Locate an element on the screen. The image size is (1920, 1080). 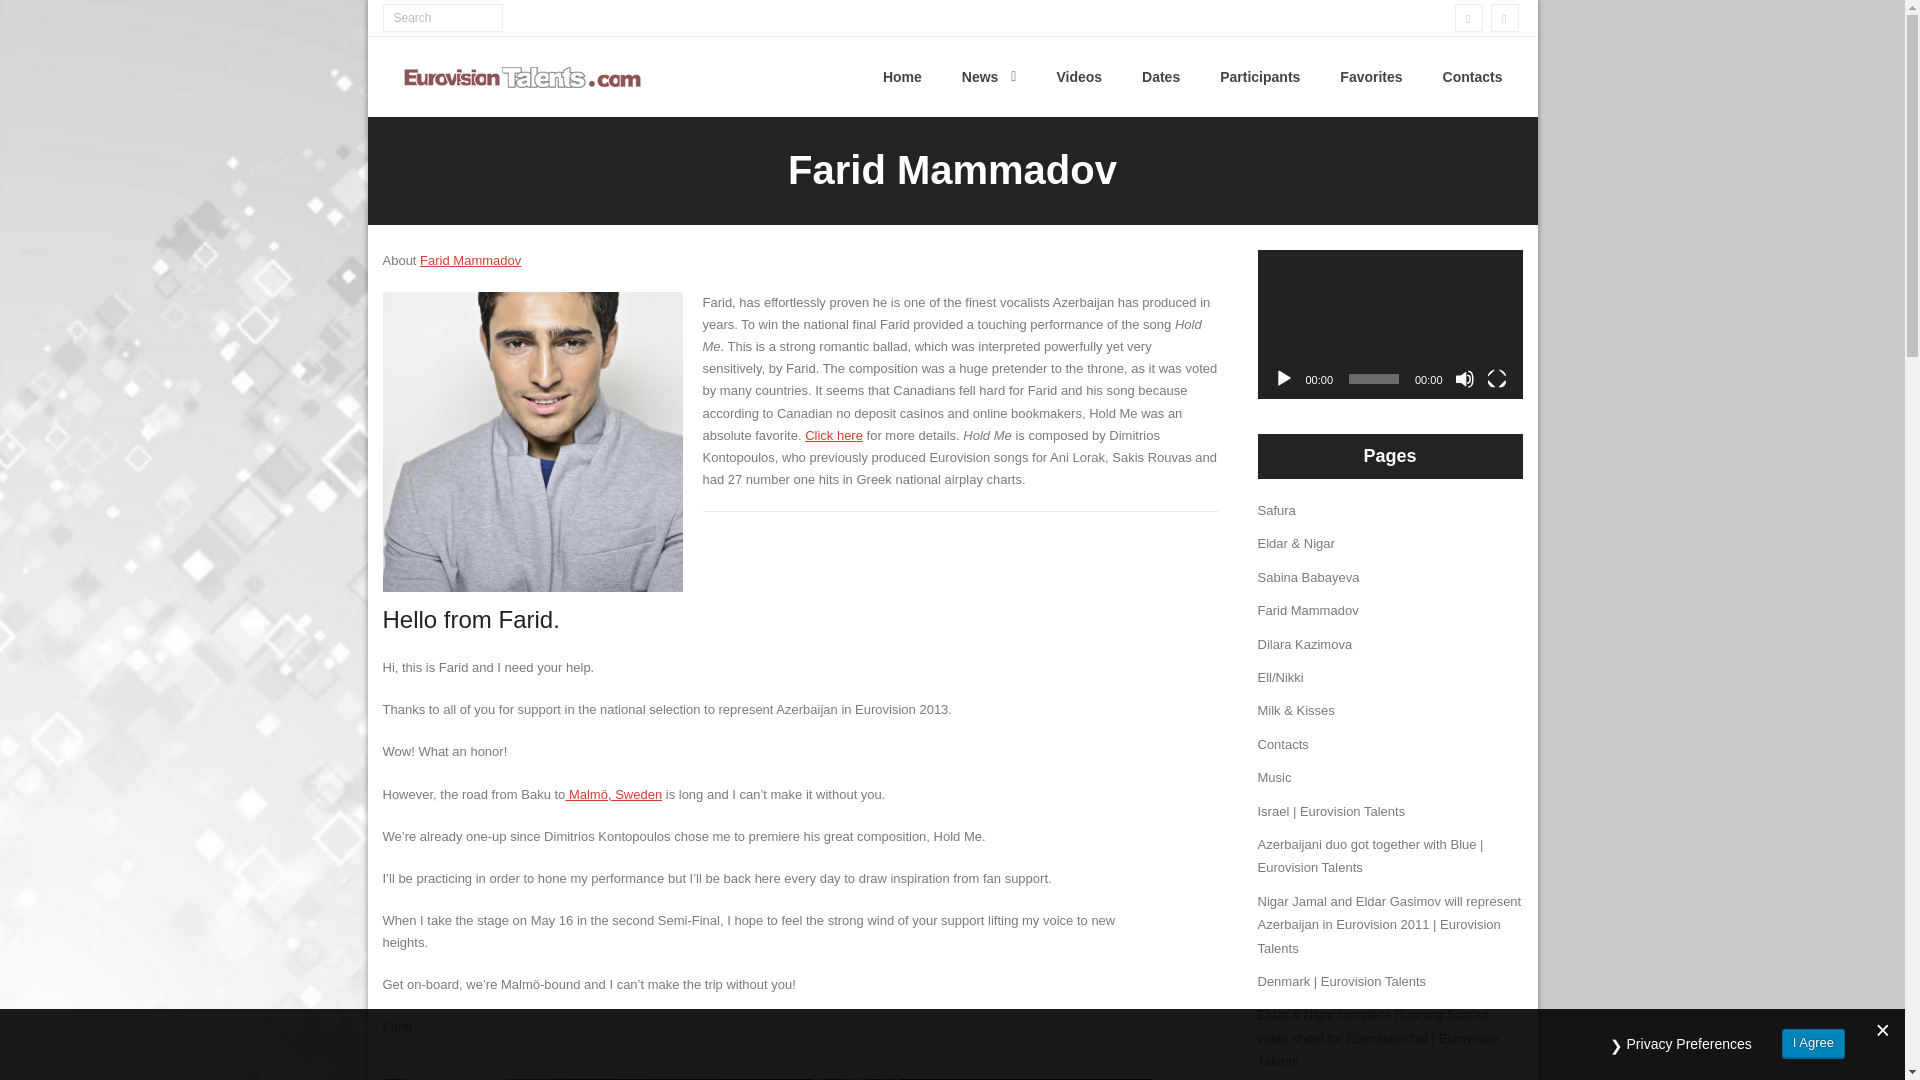
Contacts is located at coordinates (1283, 744).